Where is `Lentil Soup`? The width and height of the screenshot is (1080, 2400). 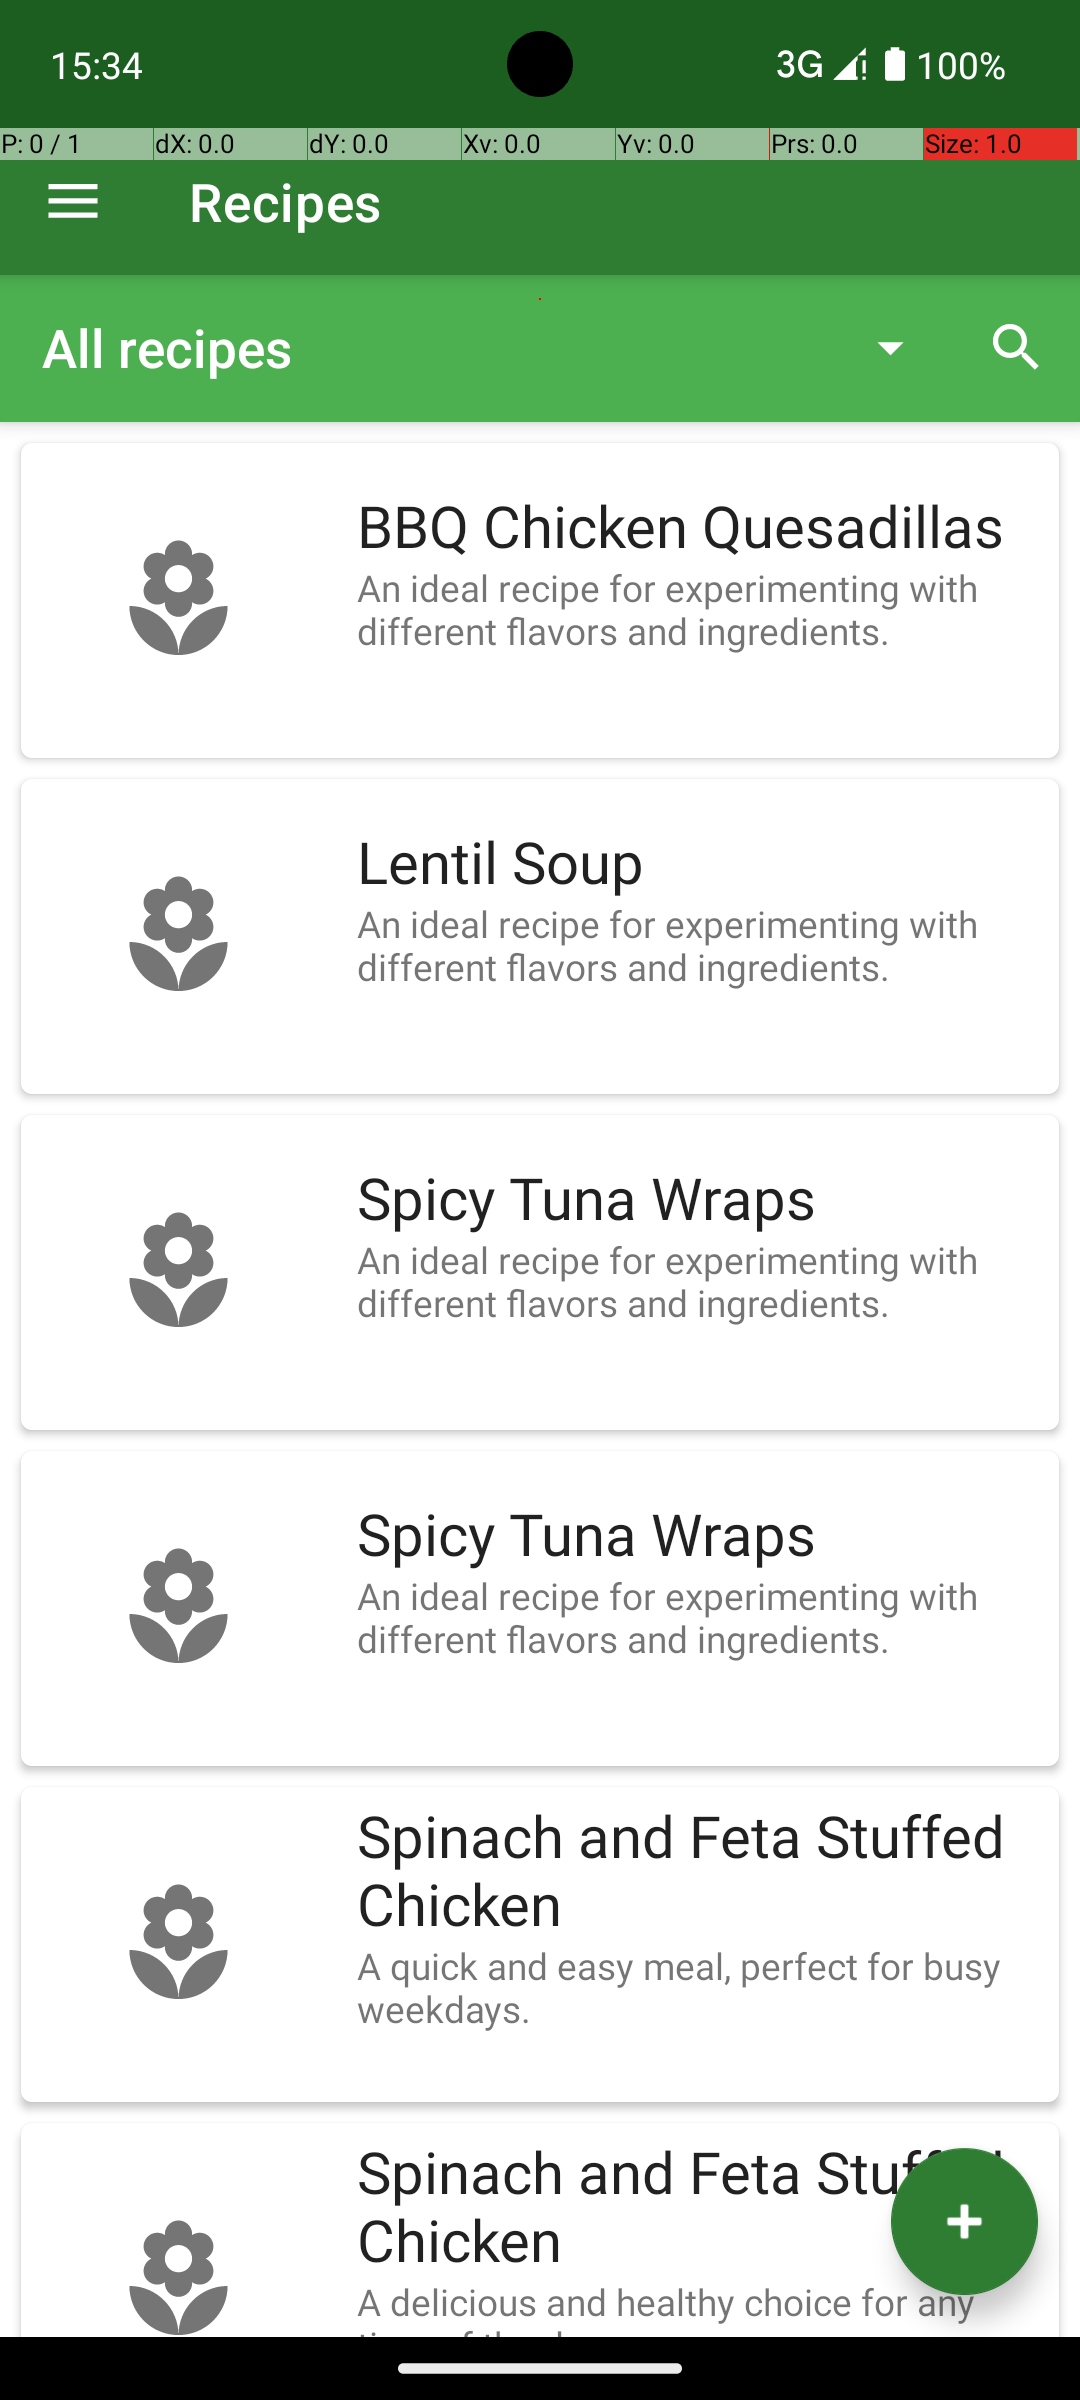
Lentil Soup is located at coordinates (698, 864).